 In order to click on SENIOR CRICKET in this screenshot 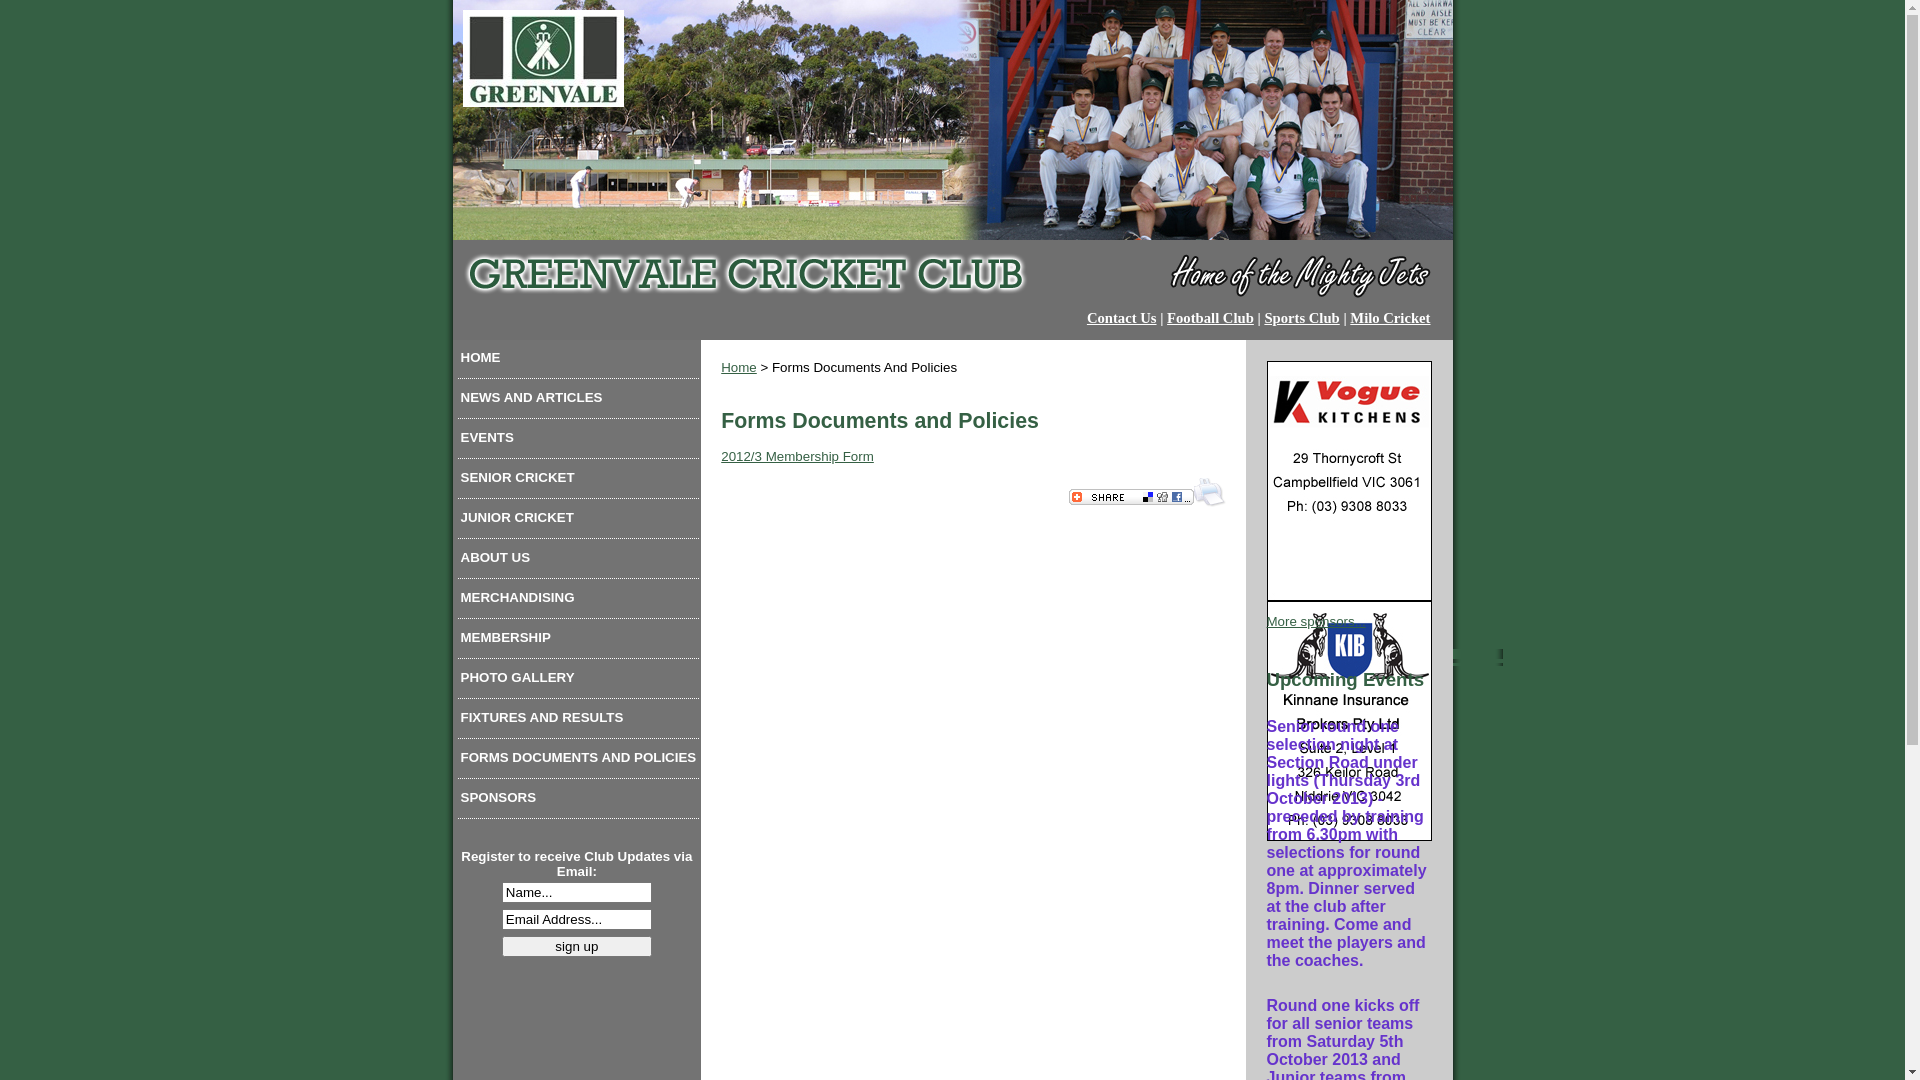, I will do `click(579, 482)`.